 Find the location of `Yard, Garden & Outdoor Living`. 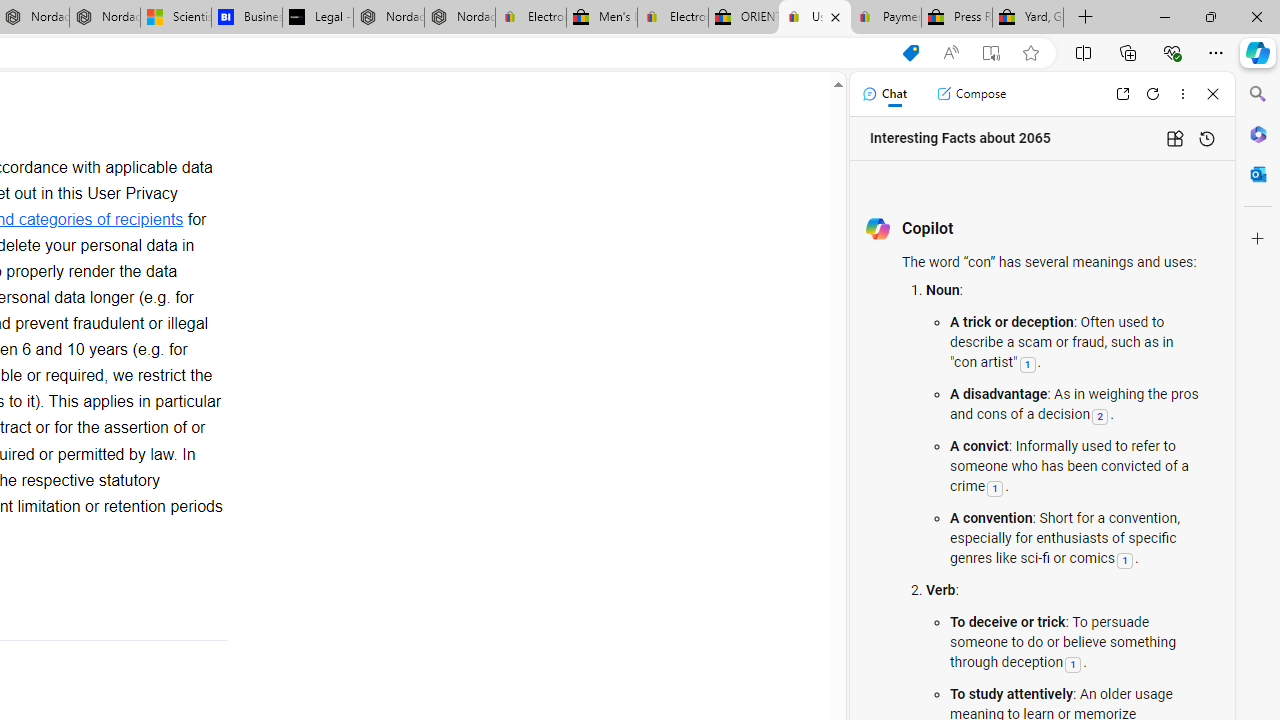

Yard, Garden & Outdoor Living is located at coordinates (1028, 18).